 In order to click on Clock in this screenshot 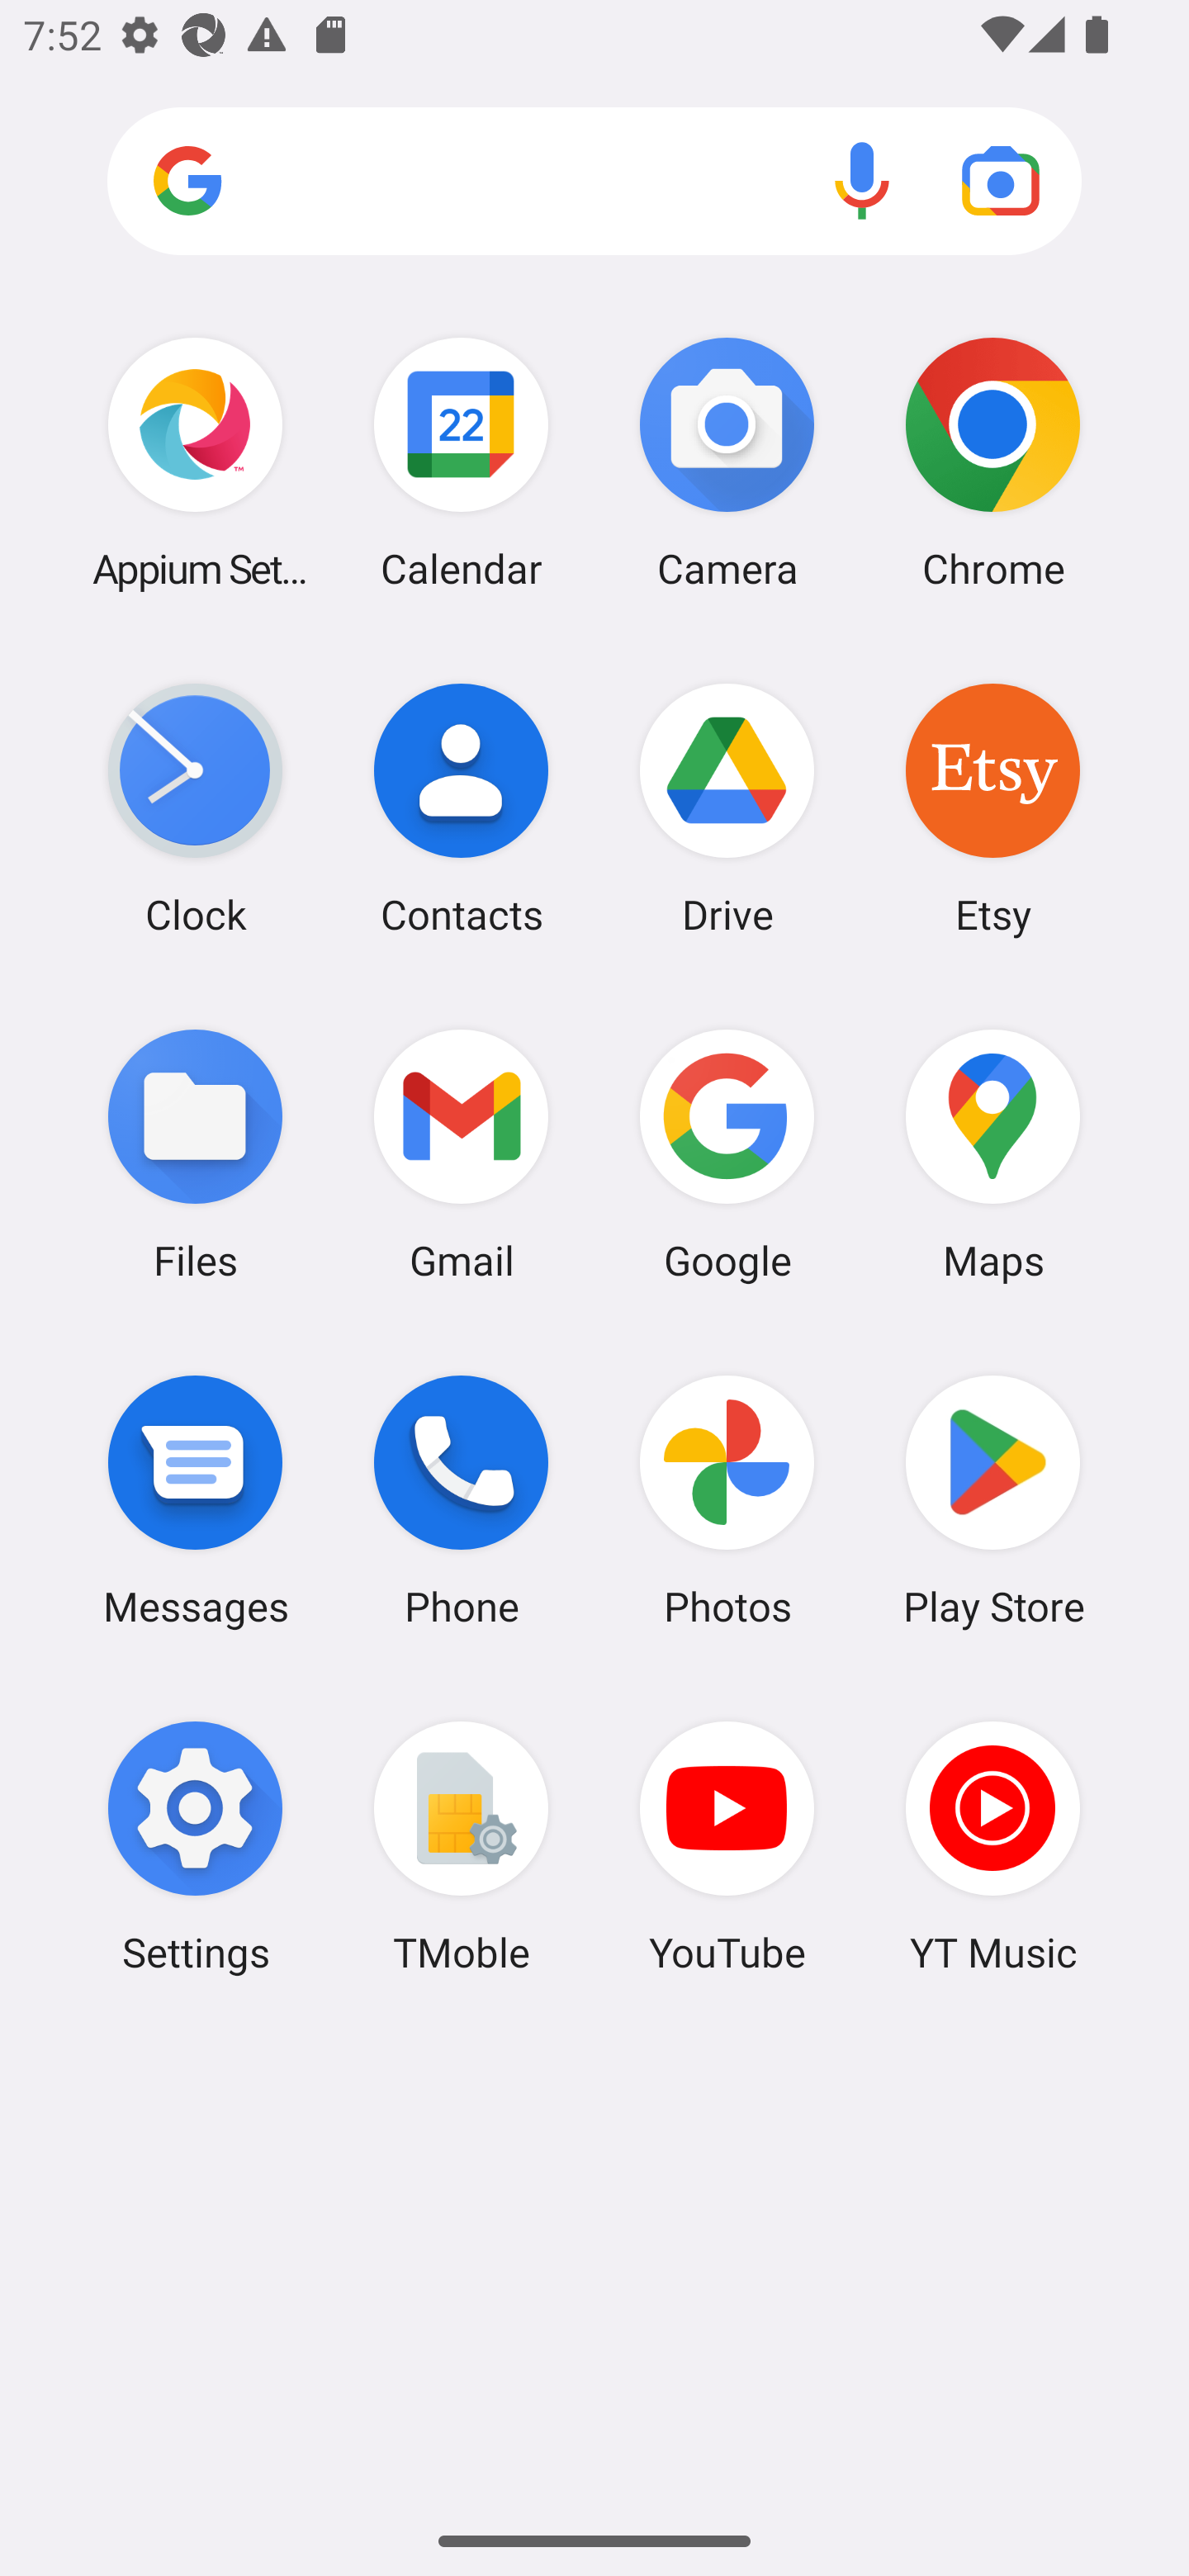, I will do `click(195, 808)`.